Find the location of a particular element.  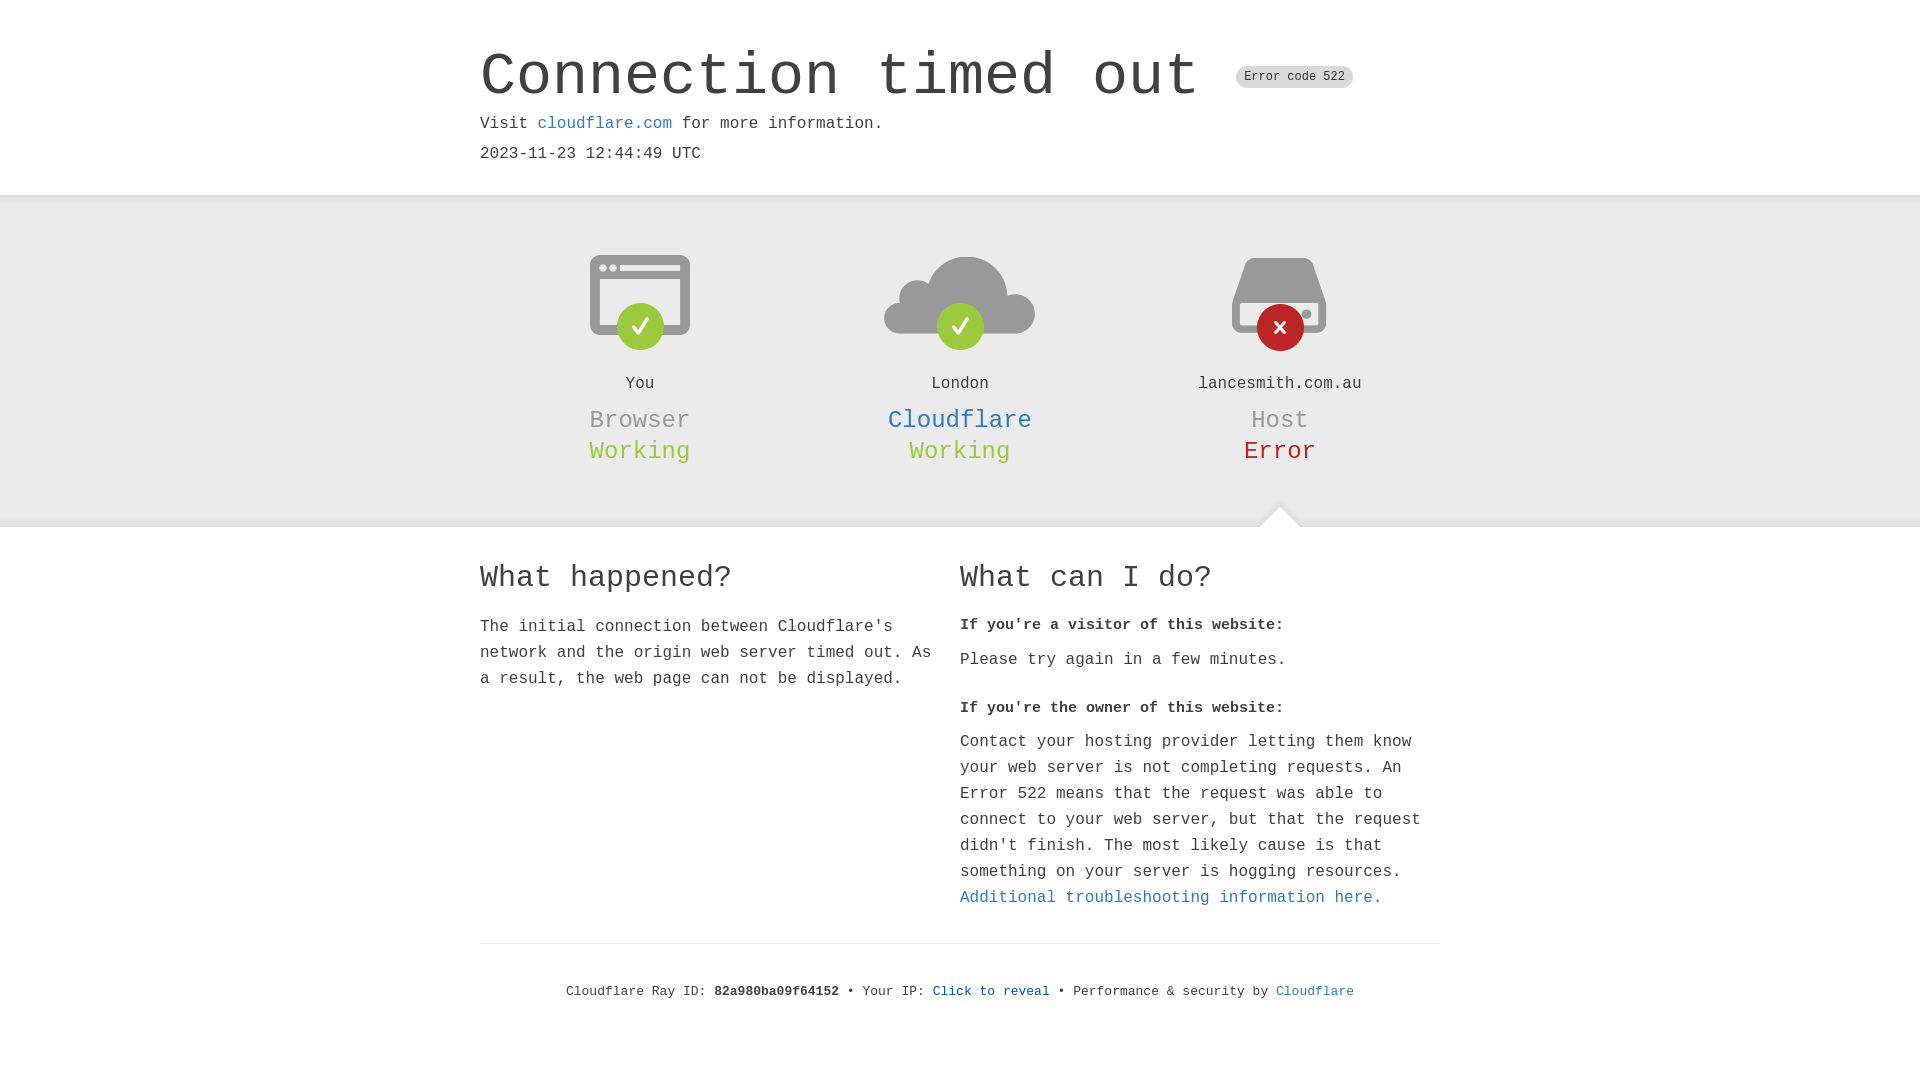

cloudflare.com is located at coordinates (605, 124).